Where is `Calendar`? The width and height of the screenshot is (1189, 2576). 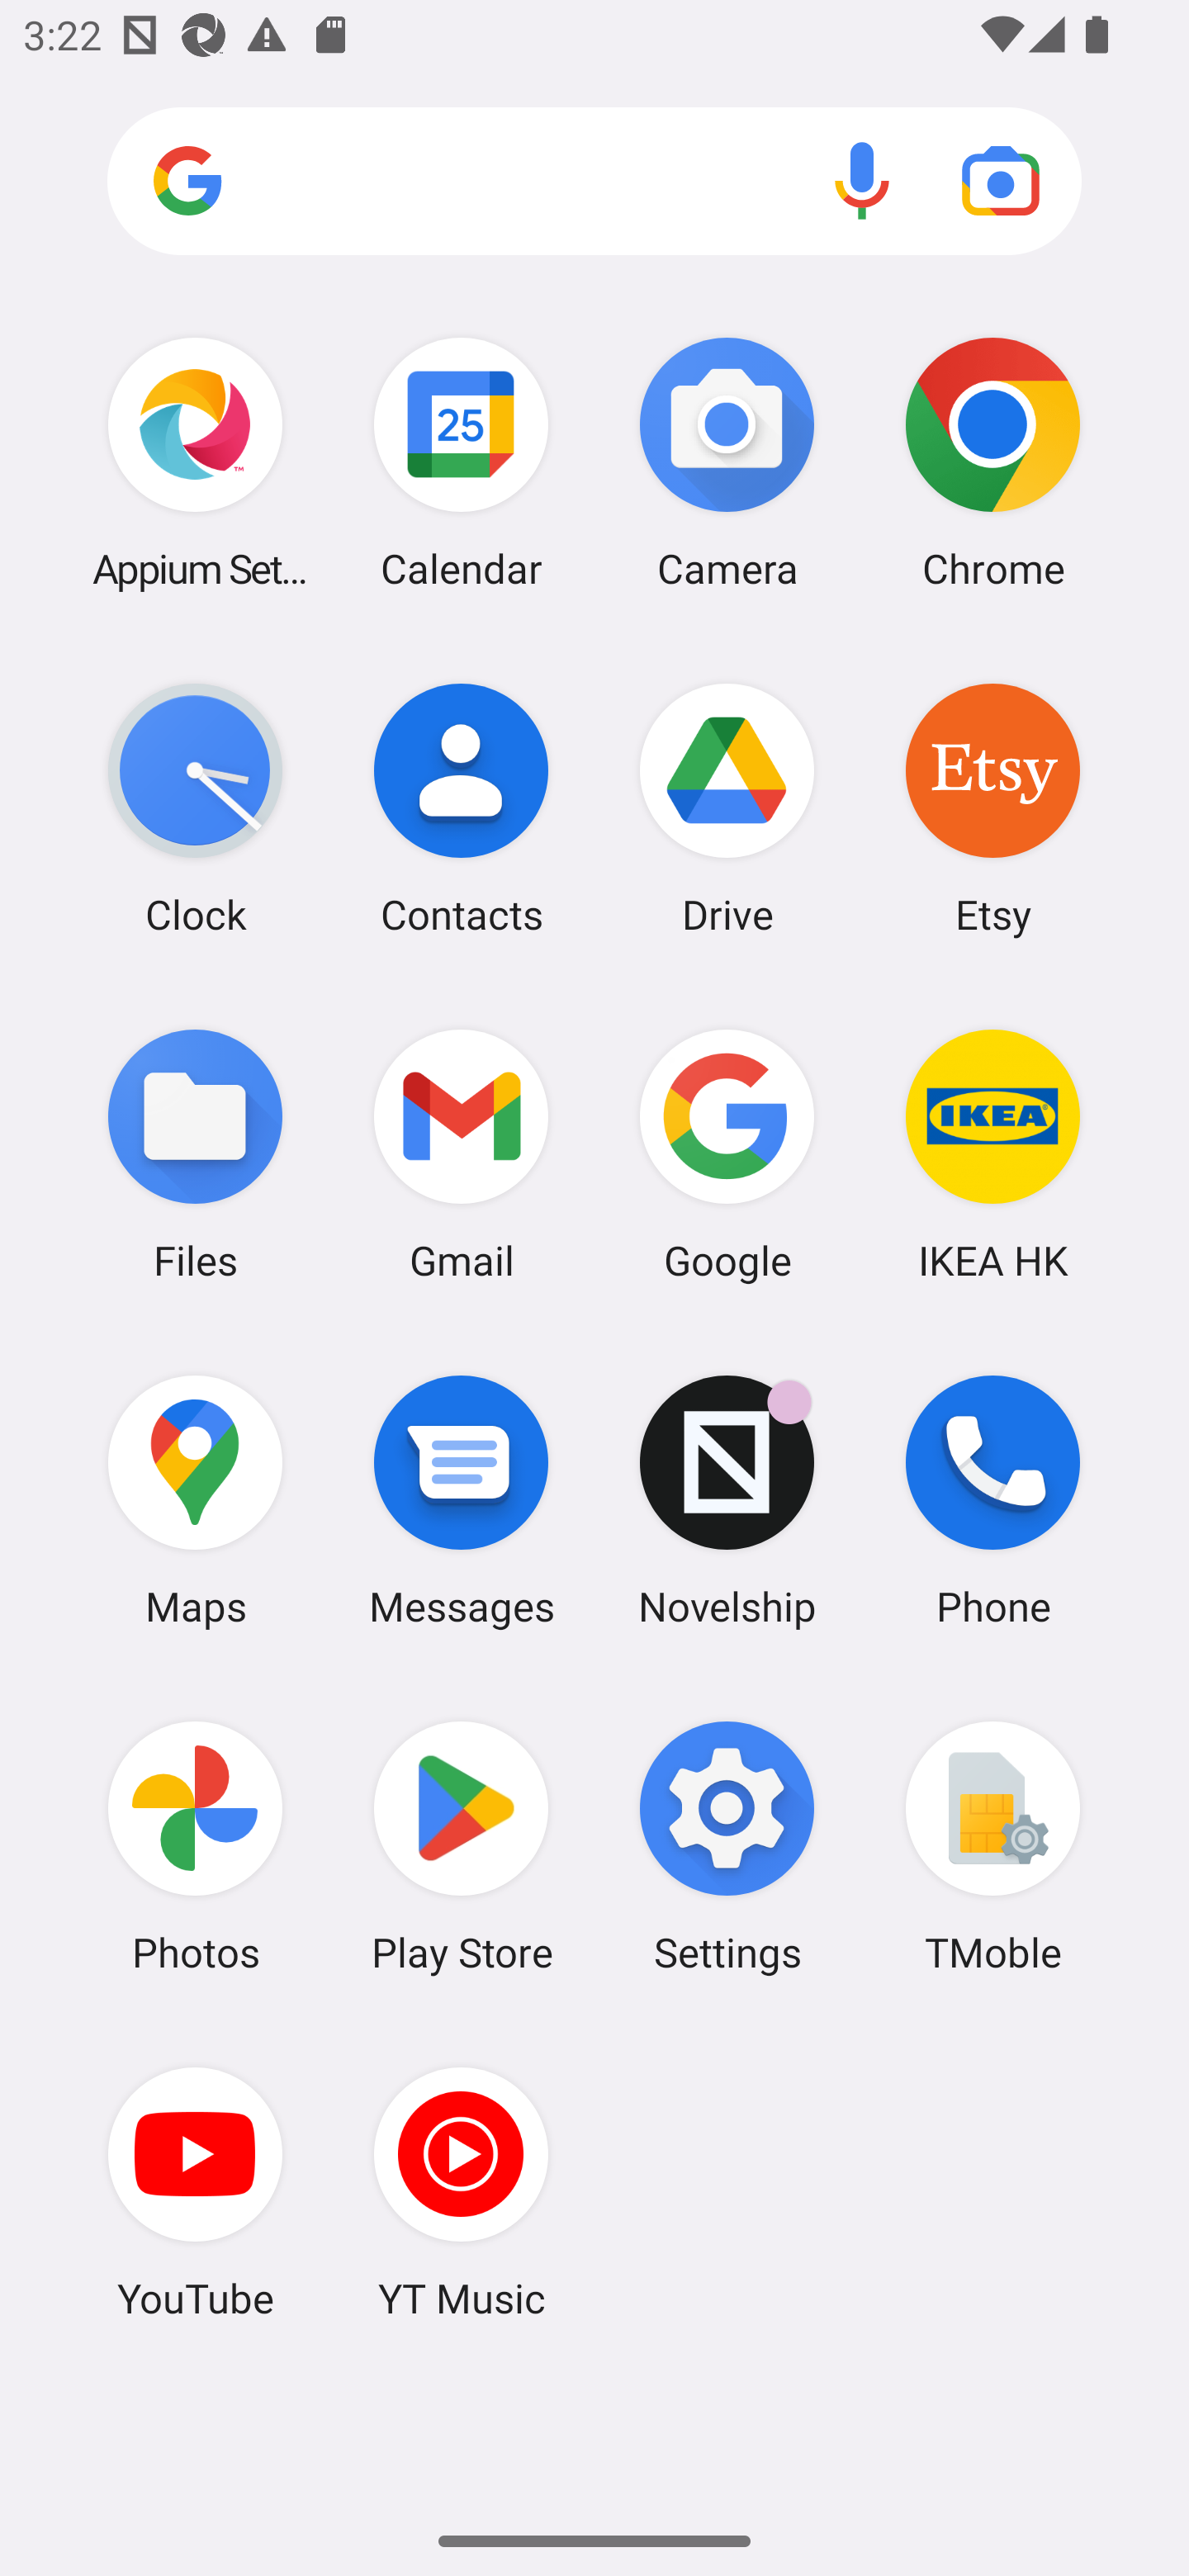
Calendar is located at coordinates (461, 462).